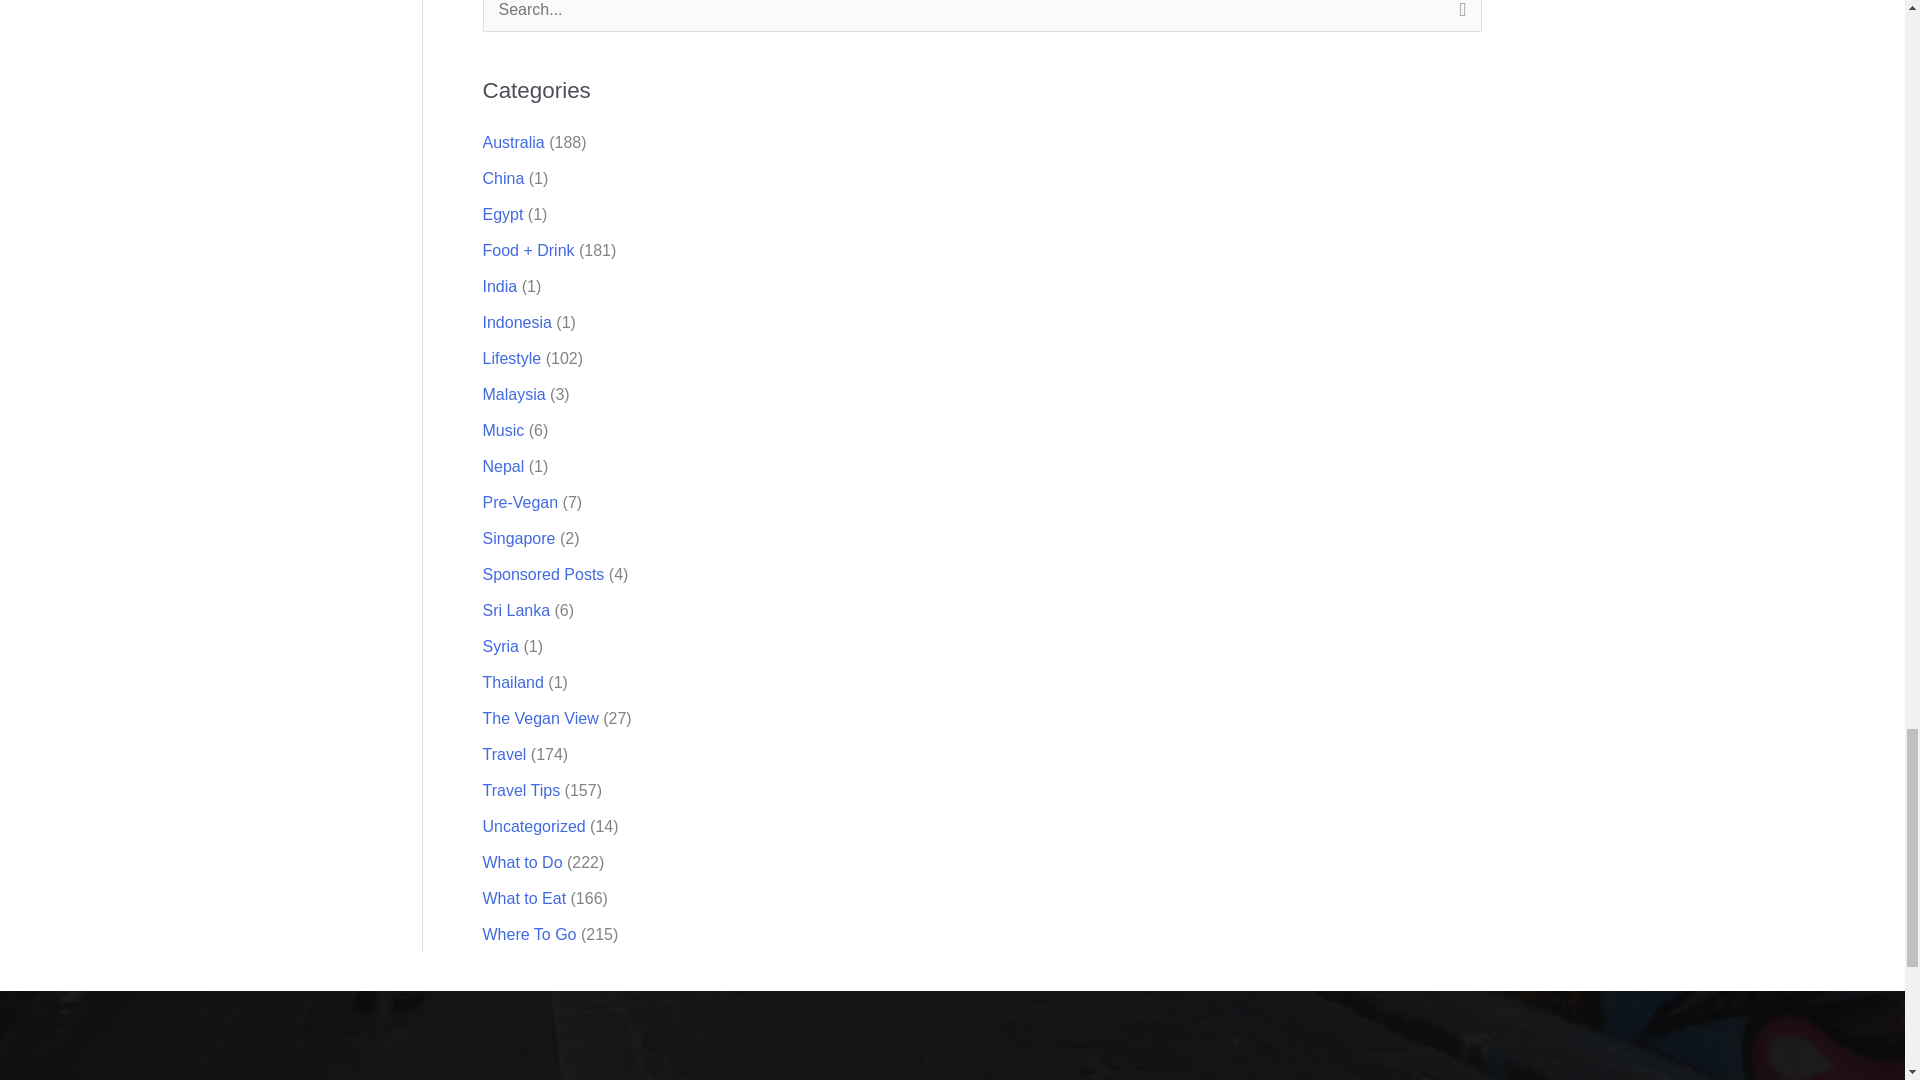  What do you see at coordinates (498, 286) in the screenshot?
I see `India` at bounding box center [498, 286].